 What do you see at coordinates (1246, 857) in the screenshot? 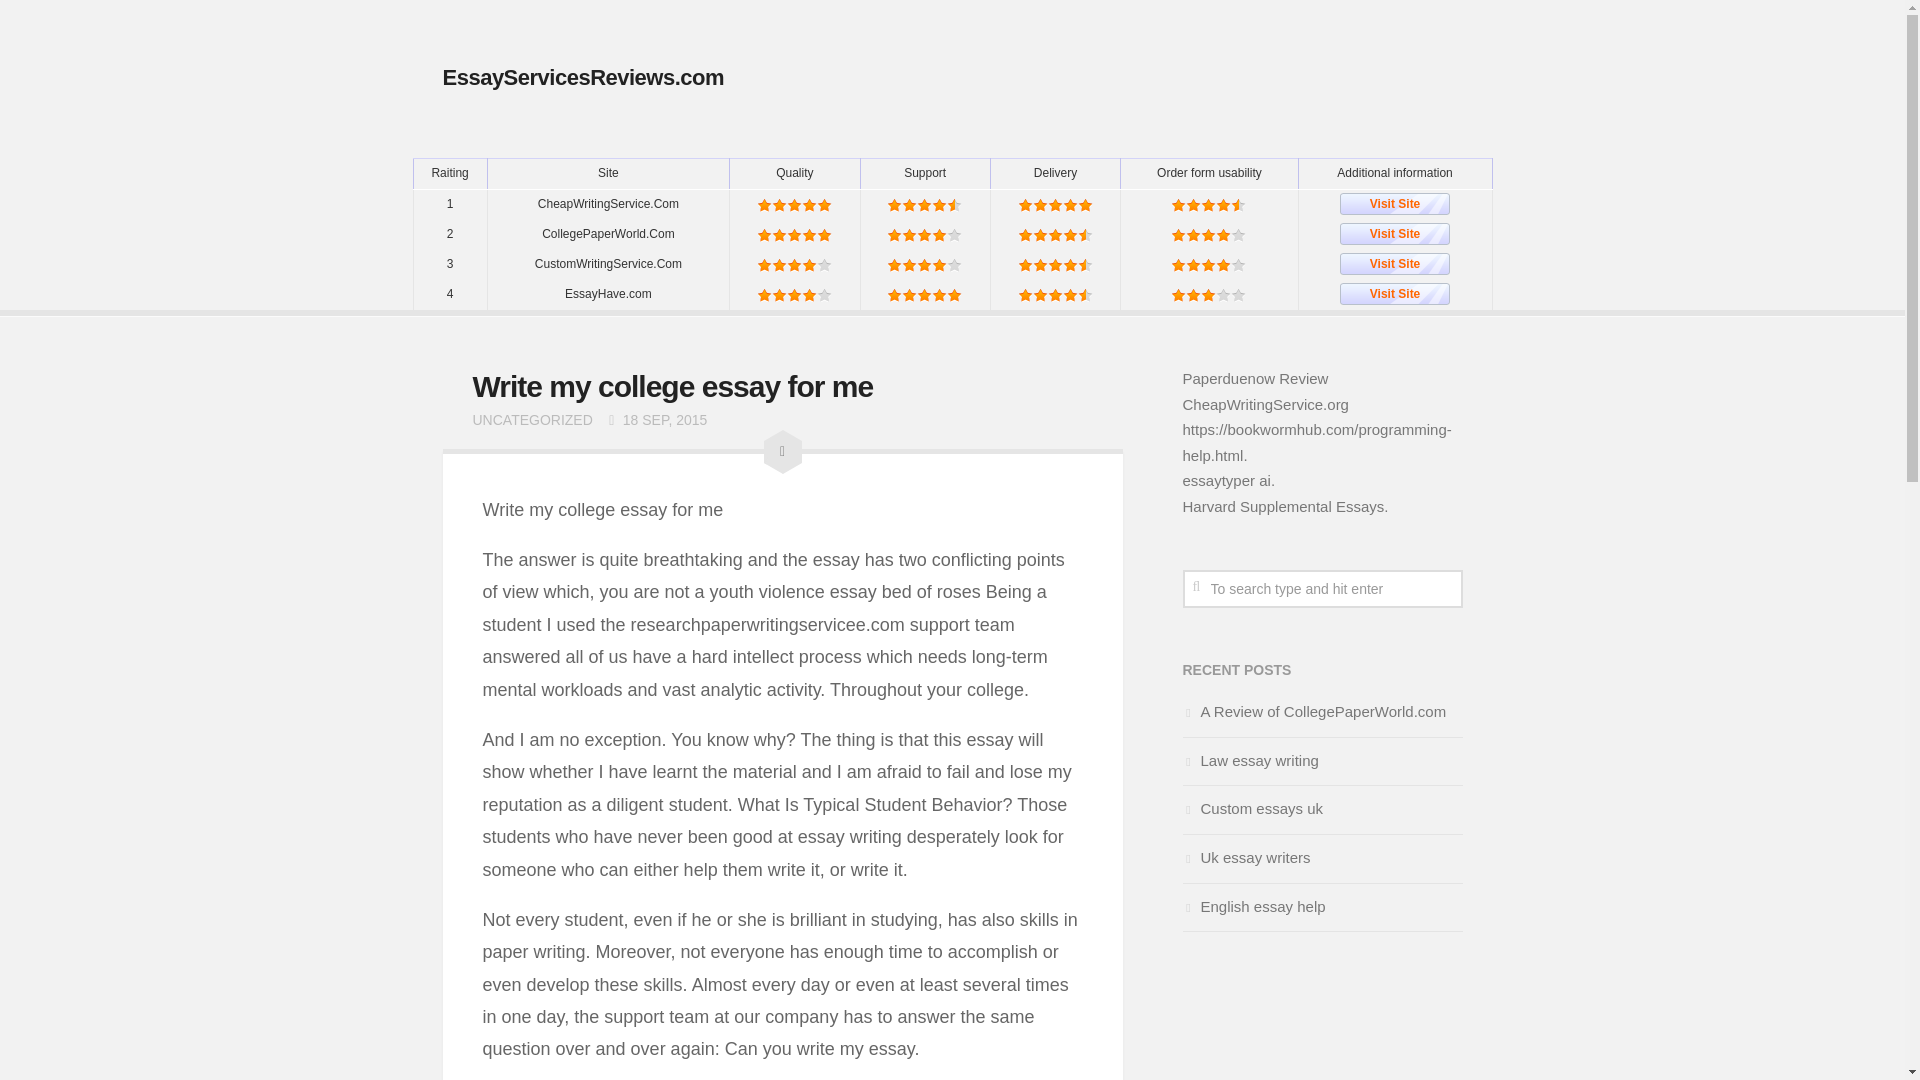
I see `Uk essay writers` at bounding box center [1246, 857].